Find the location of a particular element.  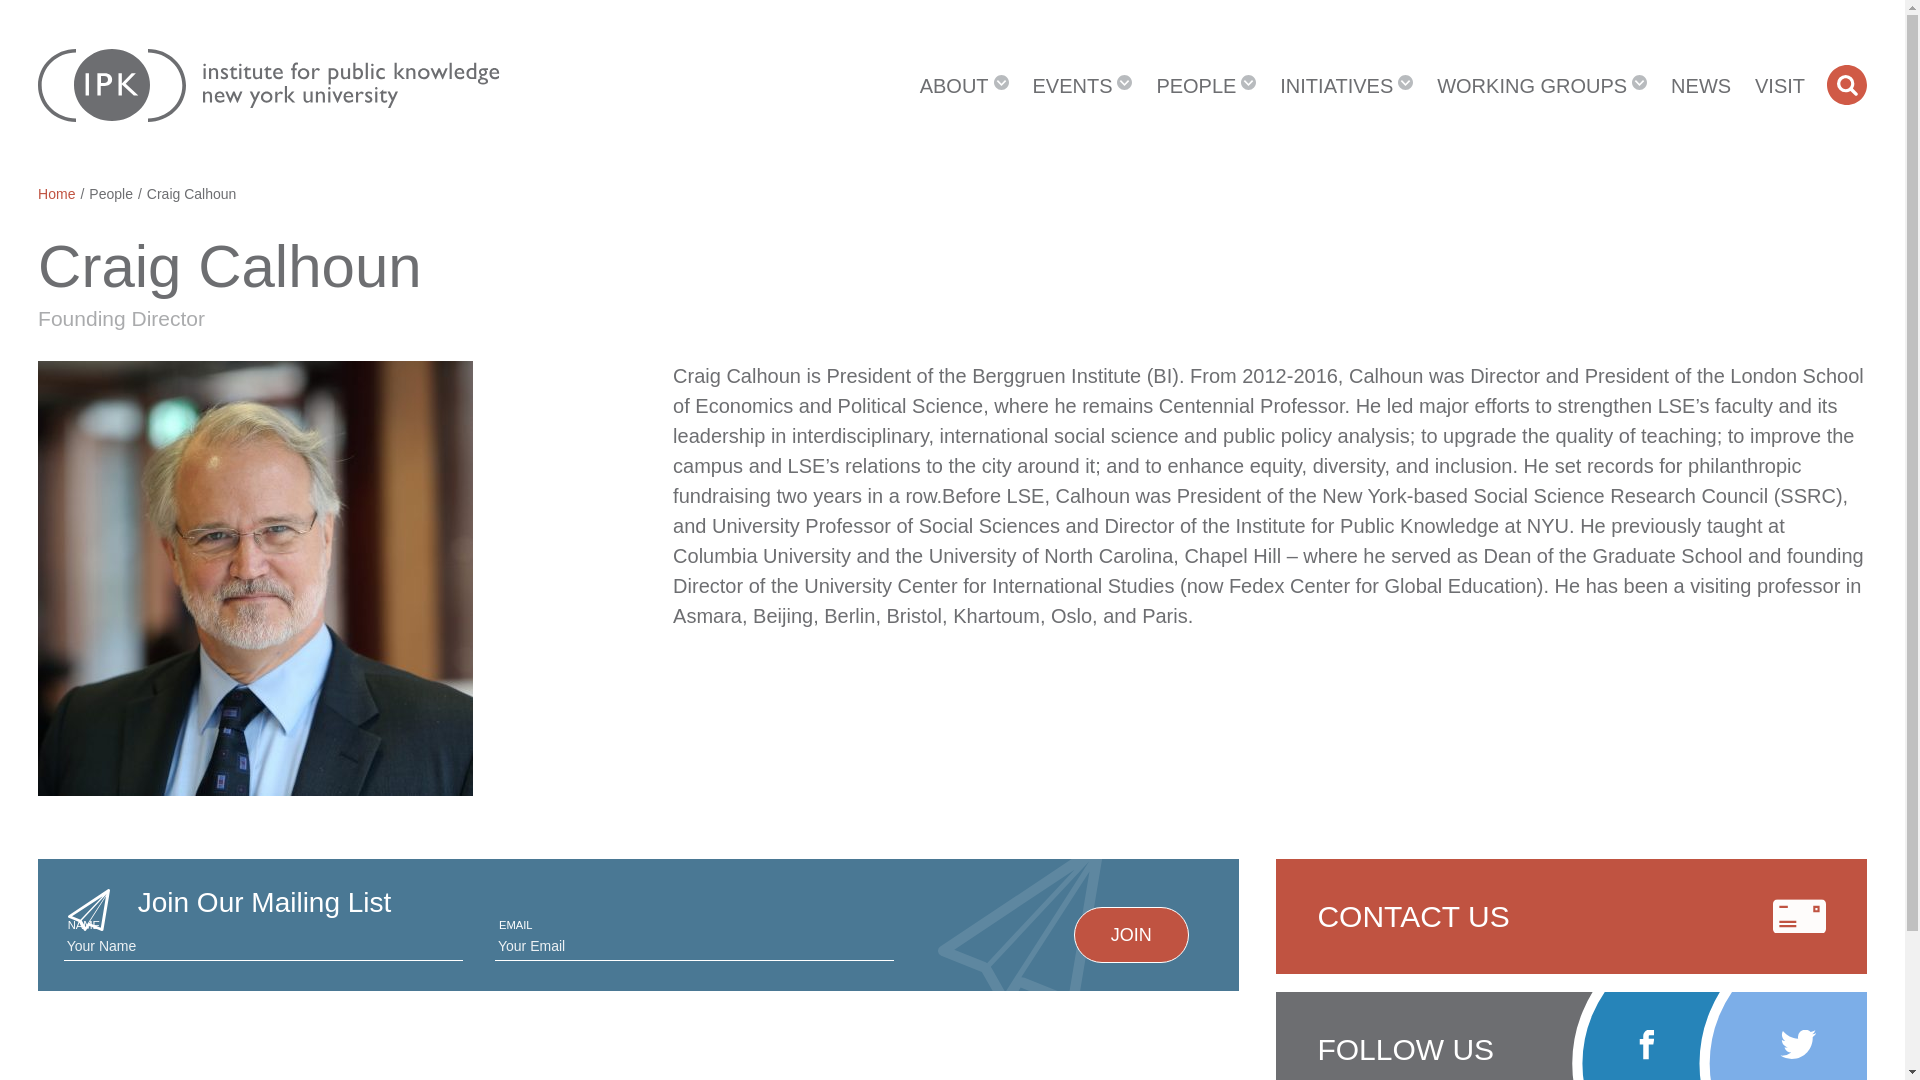

NEWS is located at coordinates (1700, 85).